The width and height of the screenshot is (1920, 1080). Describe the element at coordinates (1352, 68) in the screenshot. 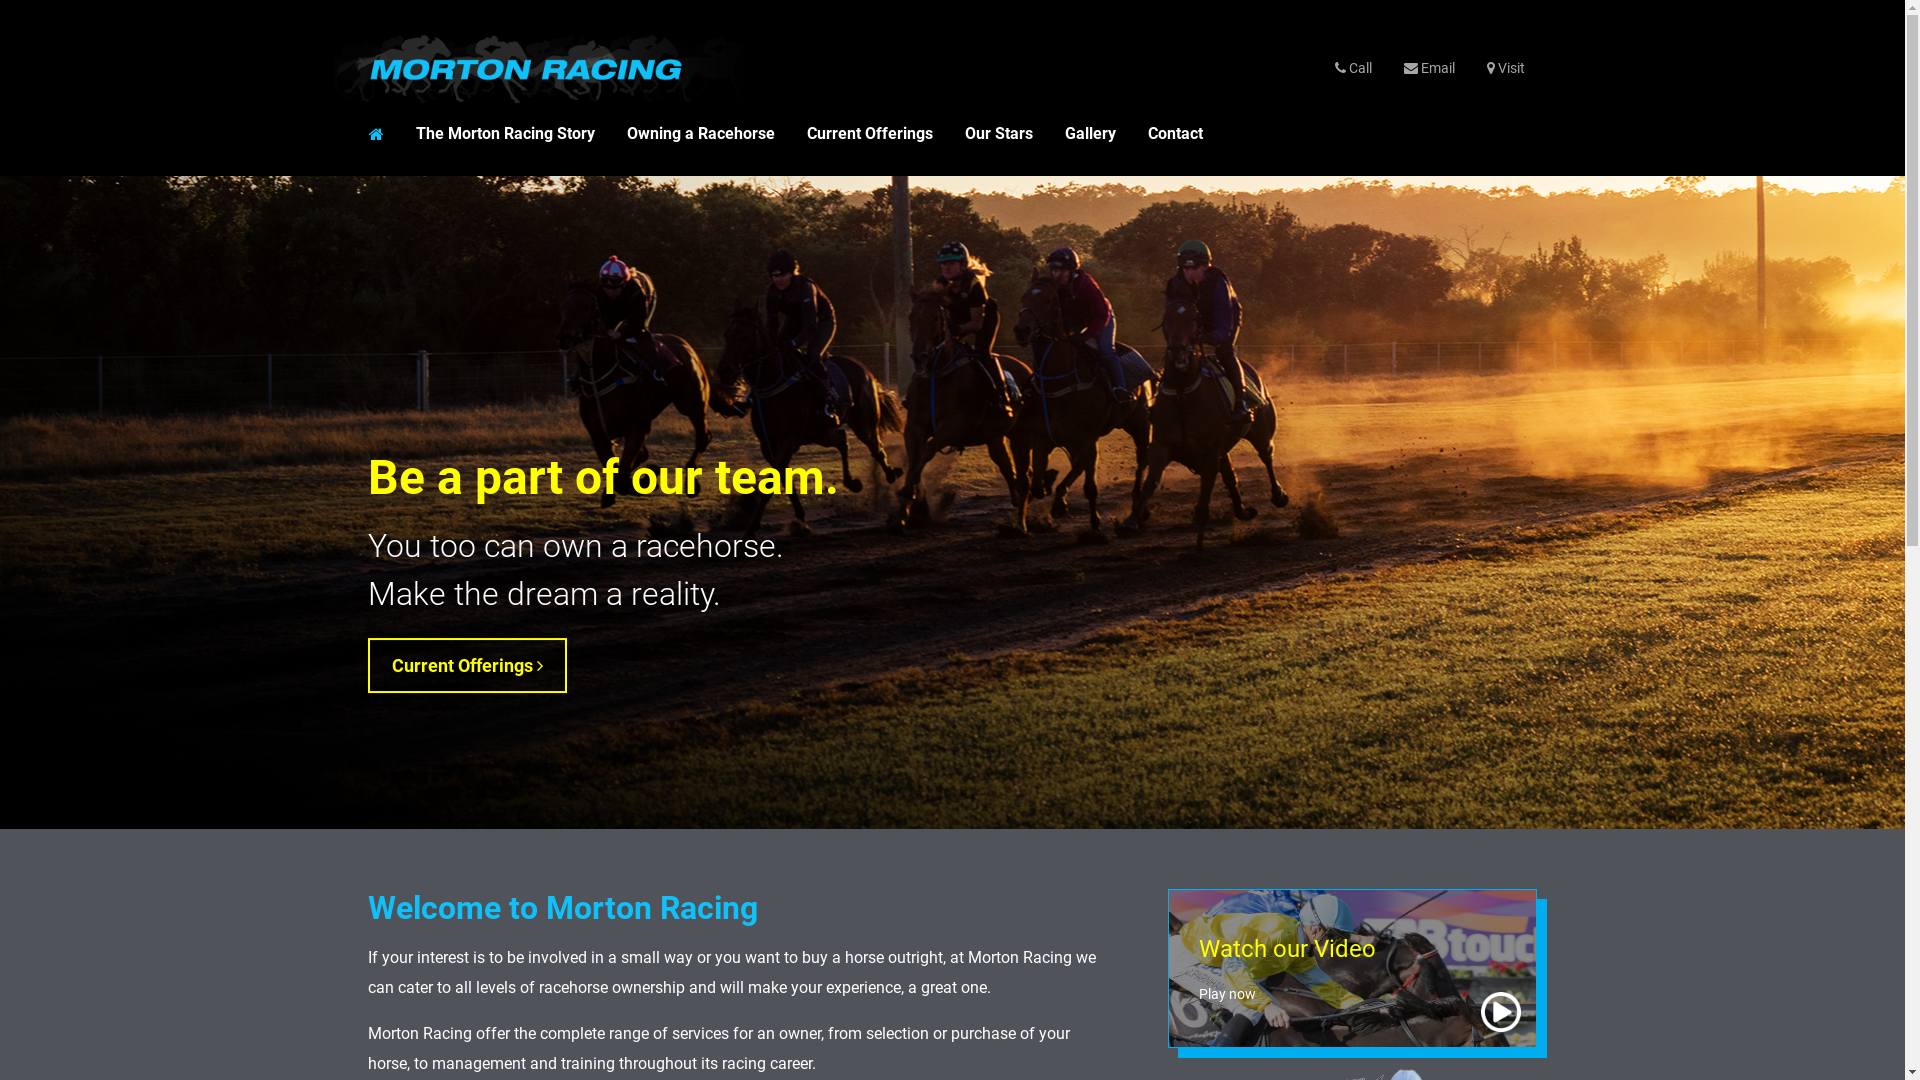

I see `Call` at that location.